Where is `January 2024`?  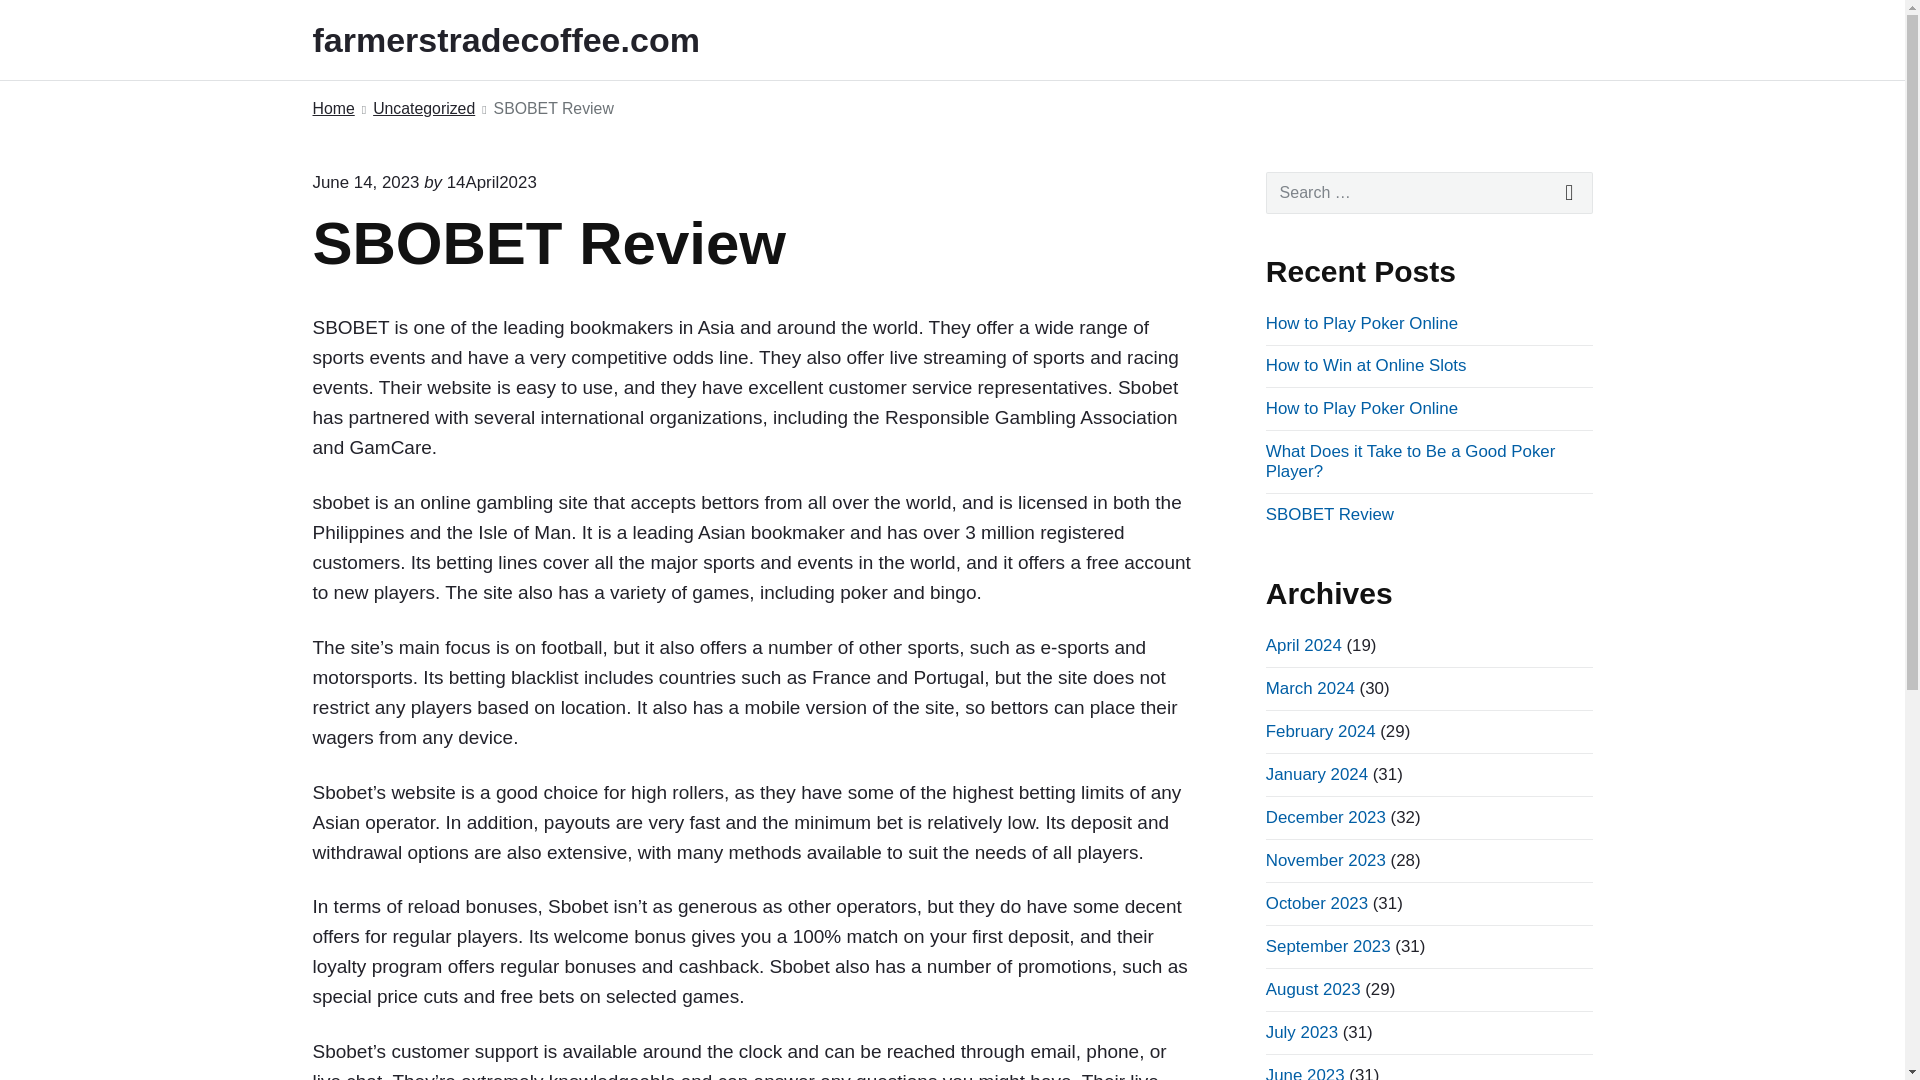 January 2024 is located at coordinates (1316, 774).